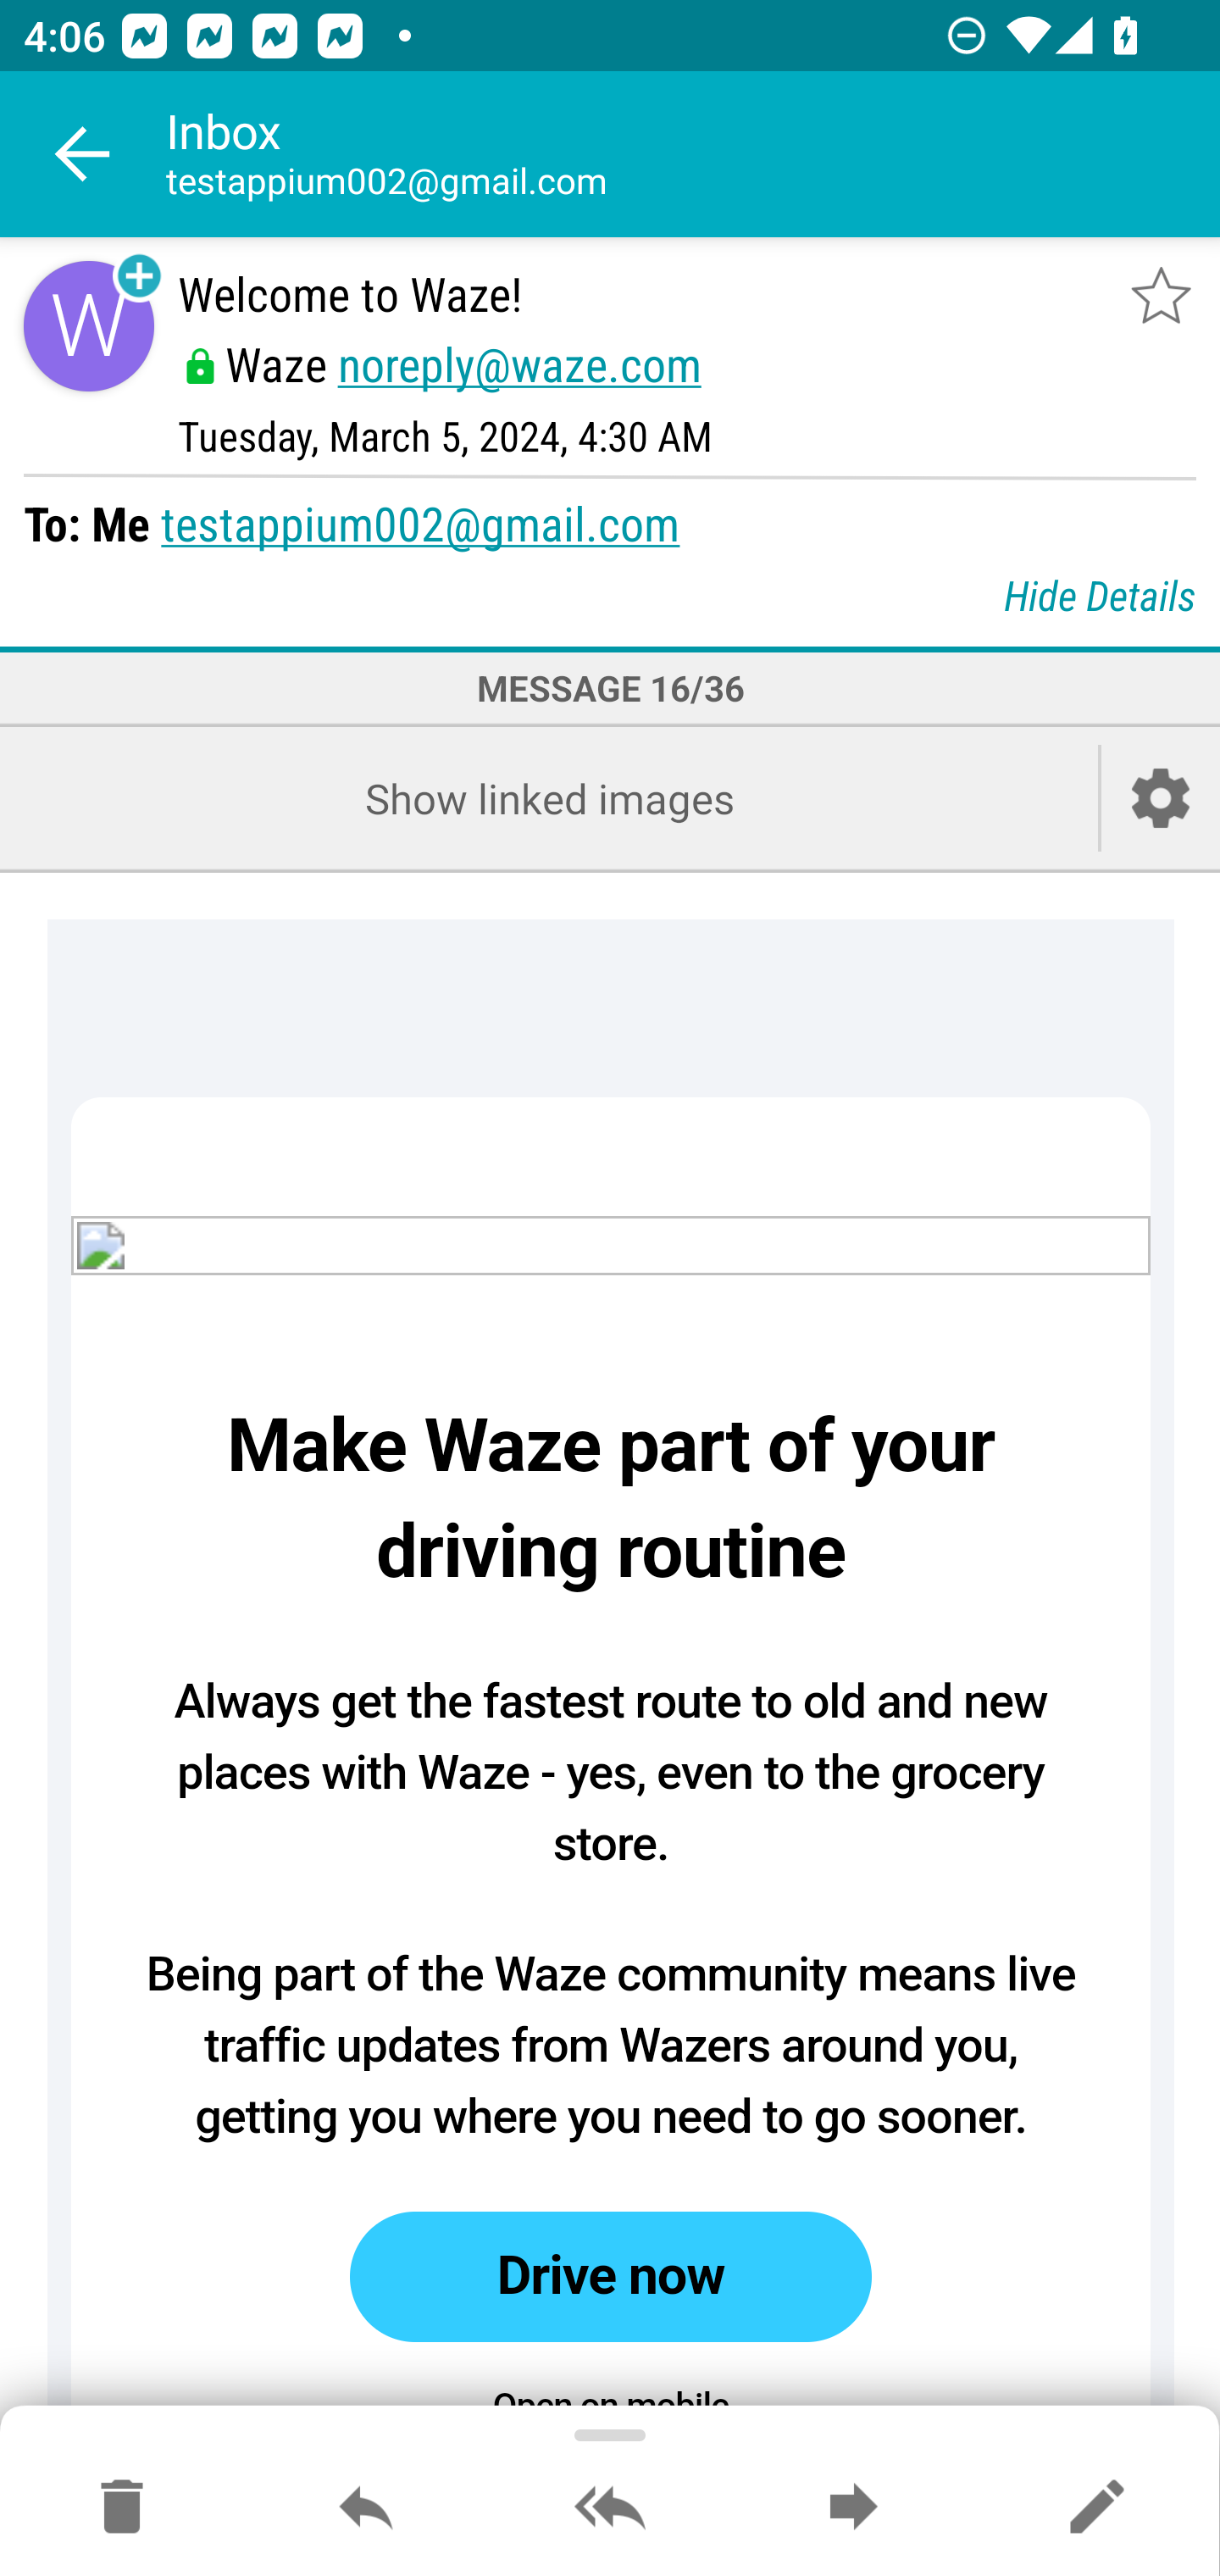 The height and width of the screenshot is (2576, 1220). Describe the element at coordinates (1096, 2508) in the screenshot. I see `Reply as new` at that location.